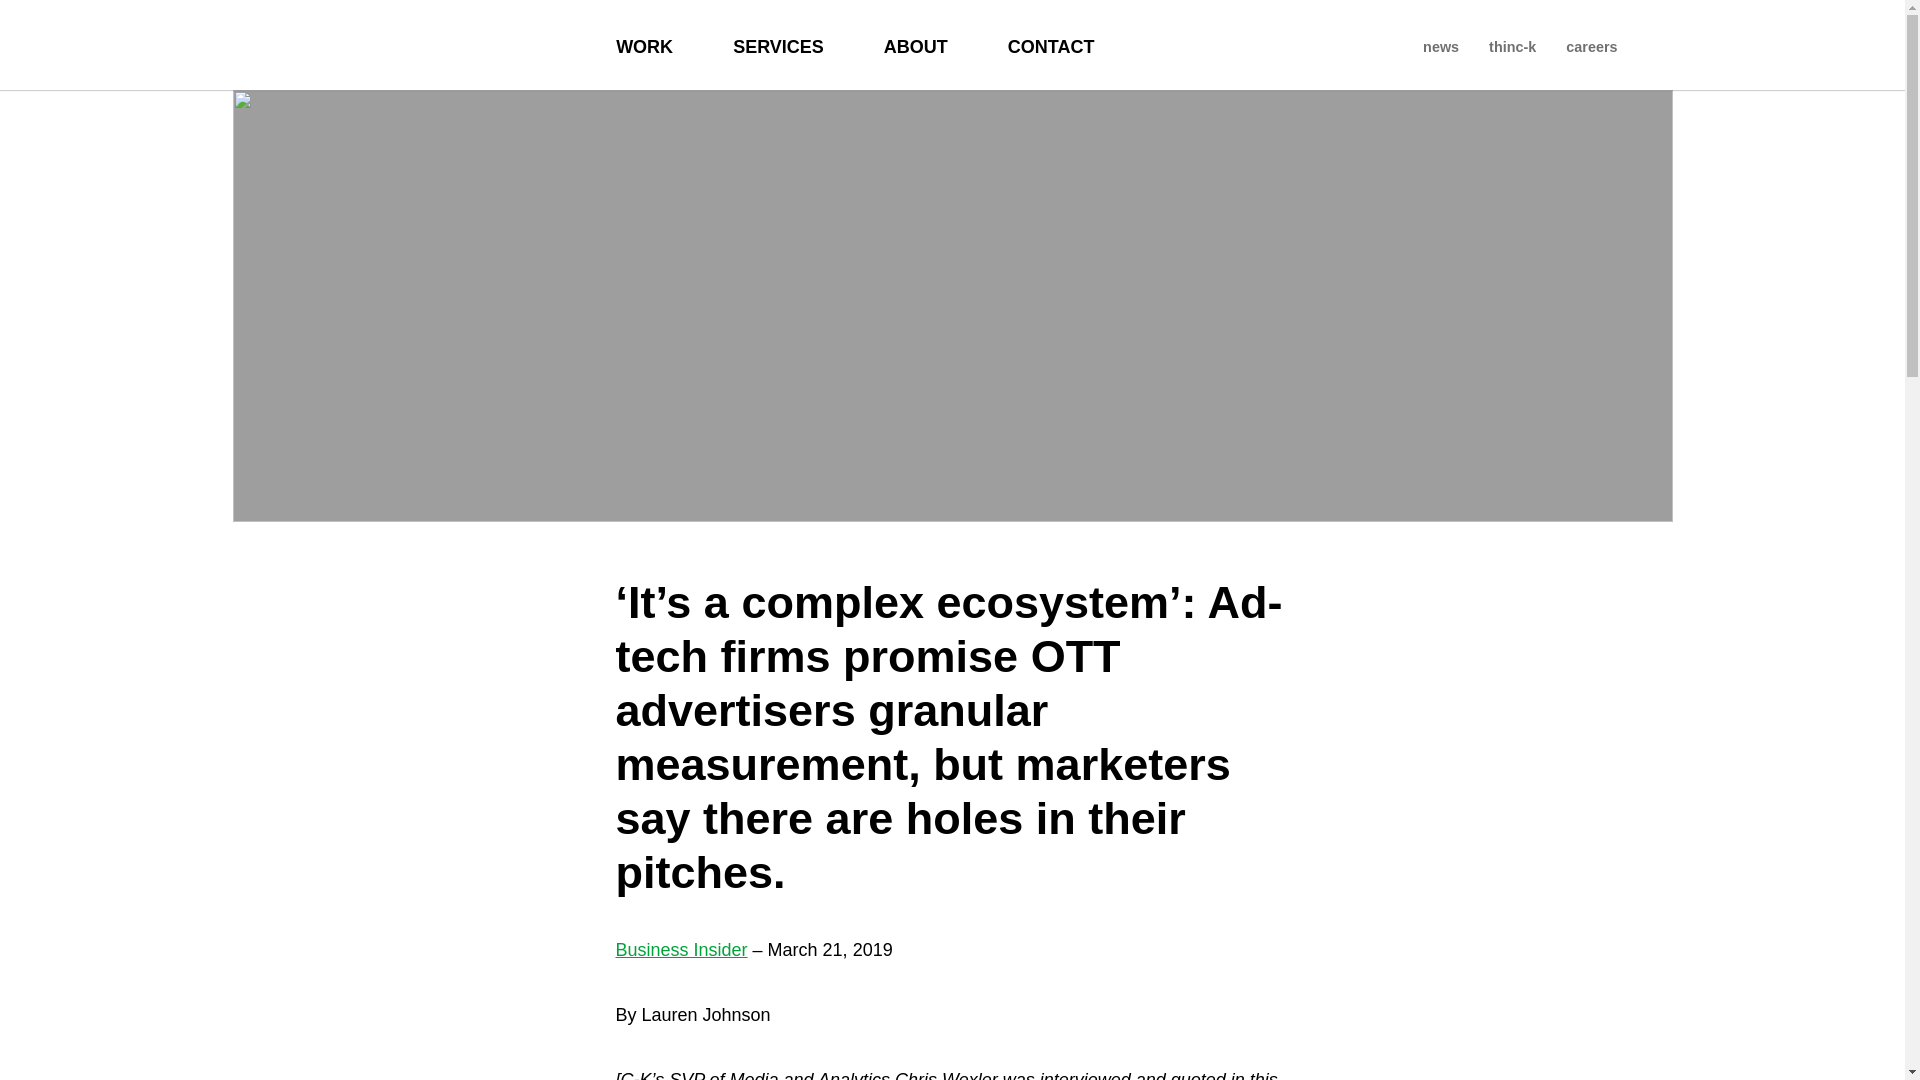  What do you see at coordinates (1051, 44) in the screenshot?
I see `contact` at bounding box center [1051, 44].